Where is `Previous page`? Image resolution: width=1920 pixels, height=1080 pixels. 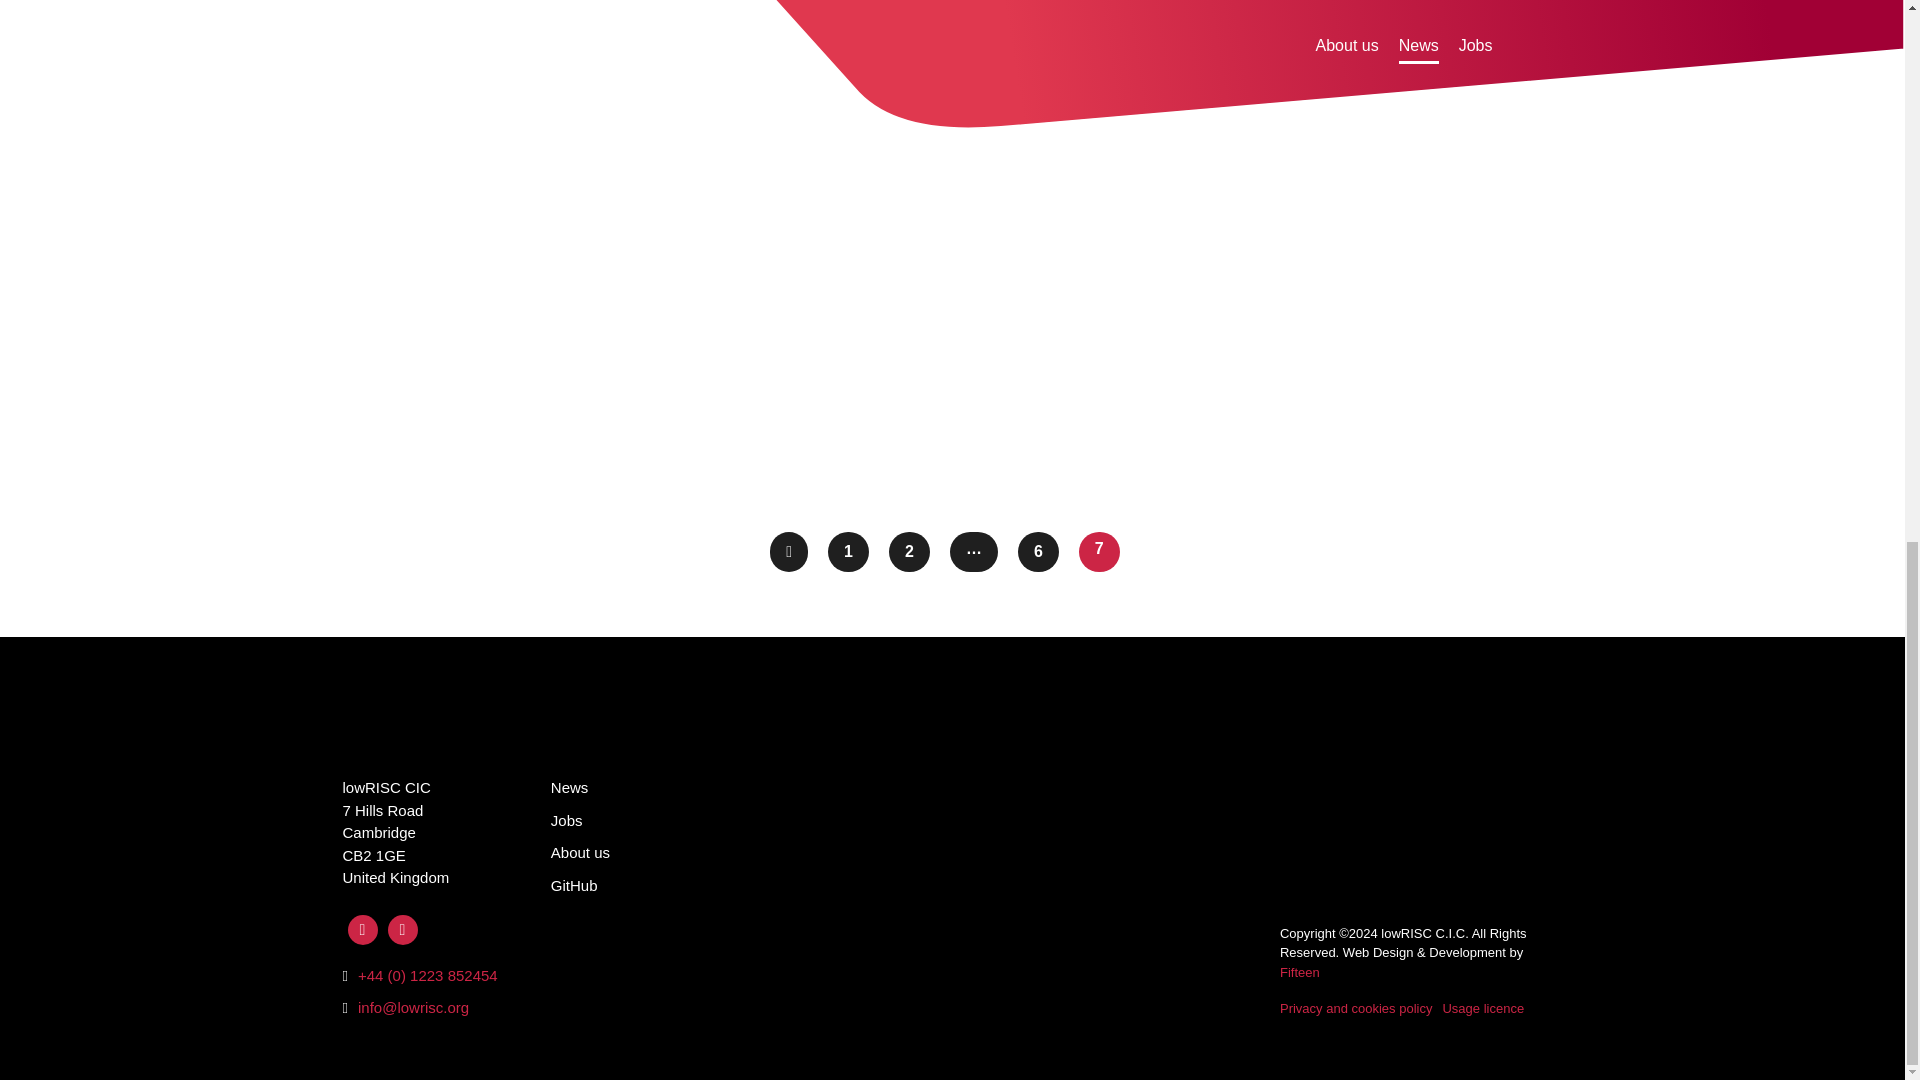
Previous page is located at coordinates (788, 552).